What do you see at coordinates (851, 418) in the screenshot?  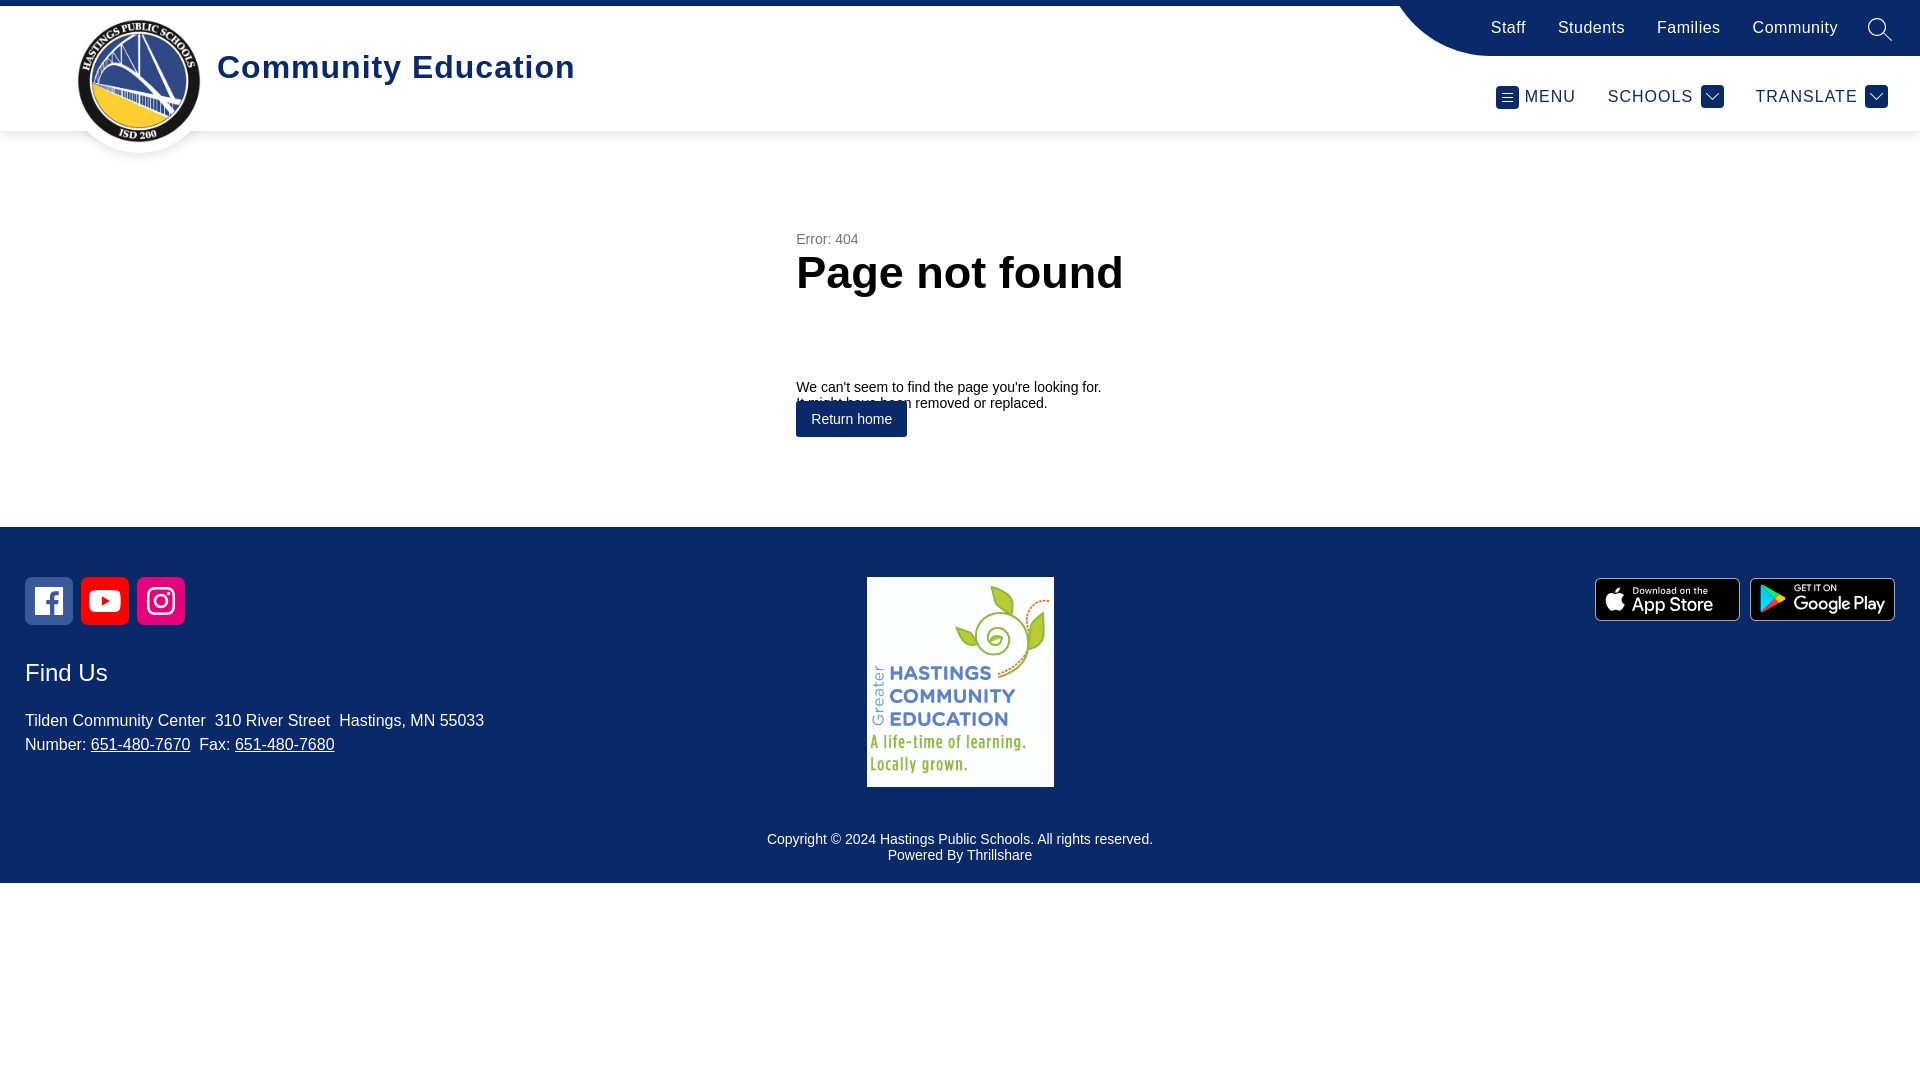 I see `Return home` at bounding box center [851, 418].